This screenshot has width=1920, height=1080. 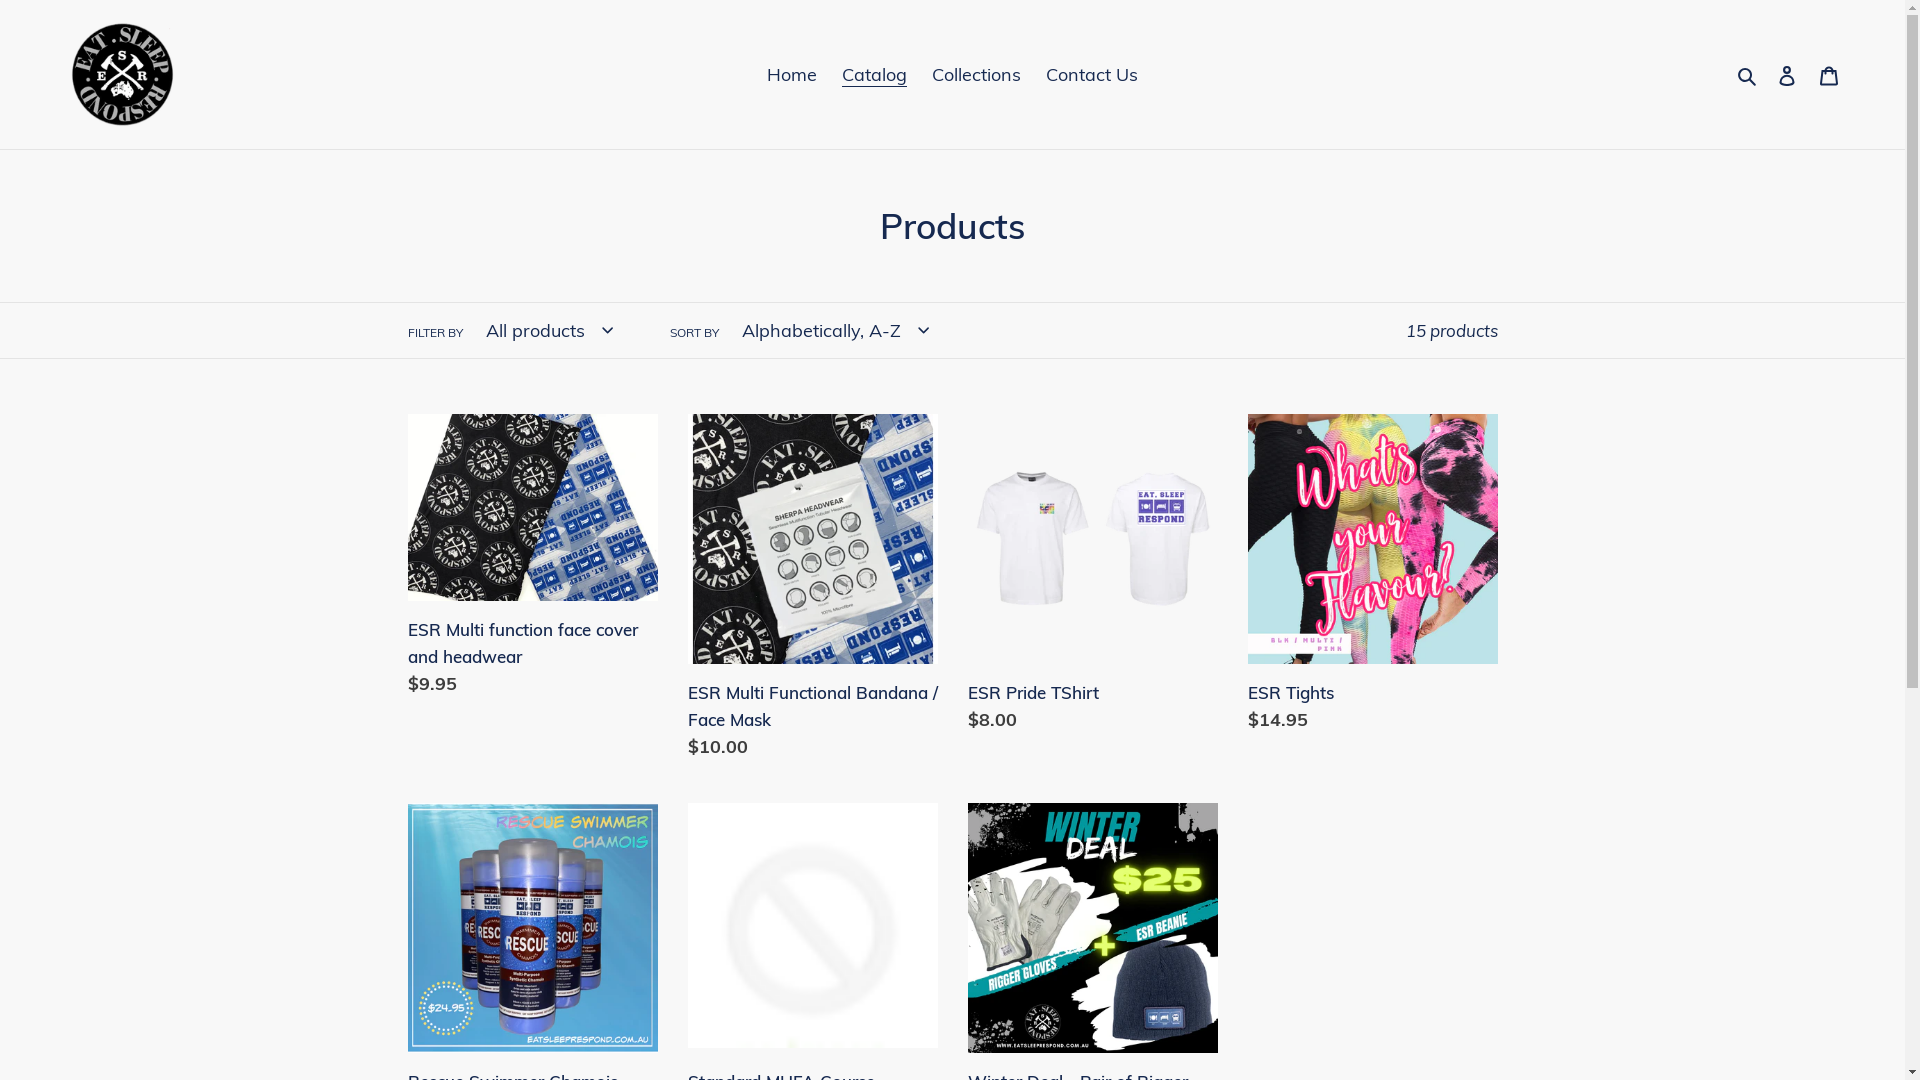 I want to click on Home, so click(x=792, y=74).